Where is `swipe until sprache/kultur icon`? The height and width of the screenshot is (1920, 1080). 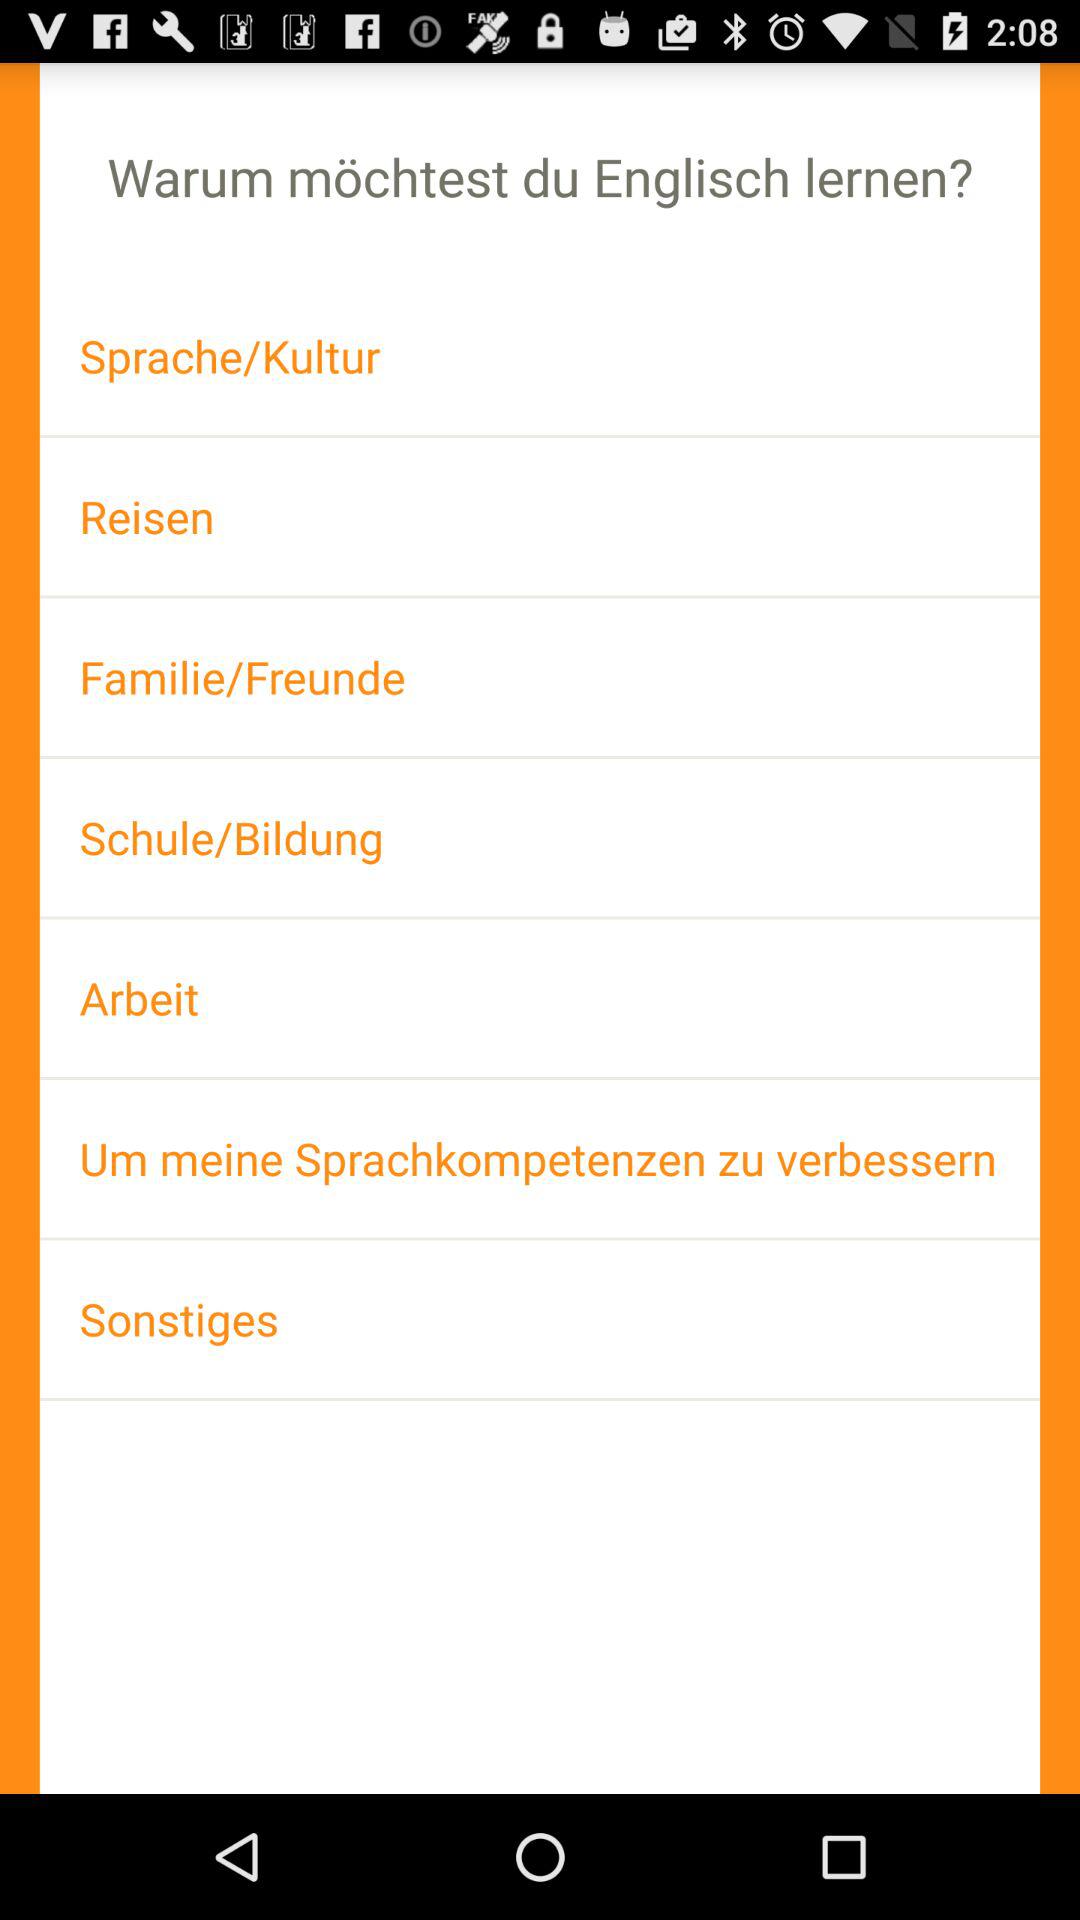 swipe until sprache/kultur icon is located at coordinates (540, 356).